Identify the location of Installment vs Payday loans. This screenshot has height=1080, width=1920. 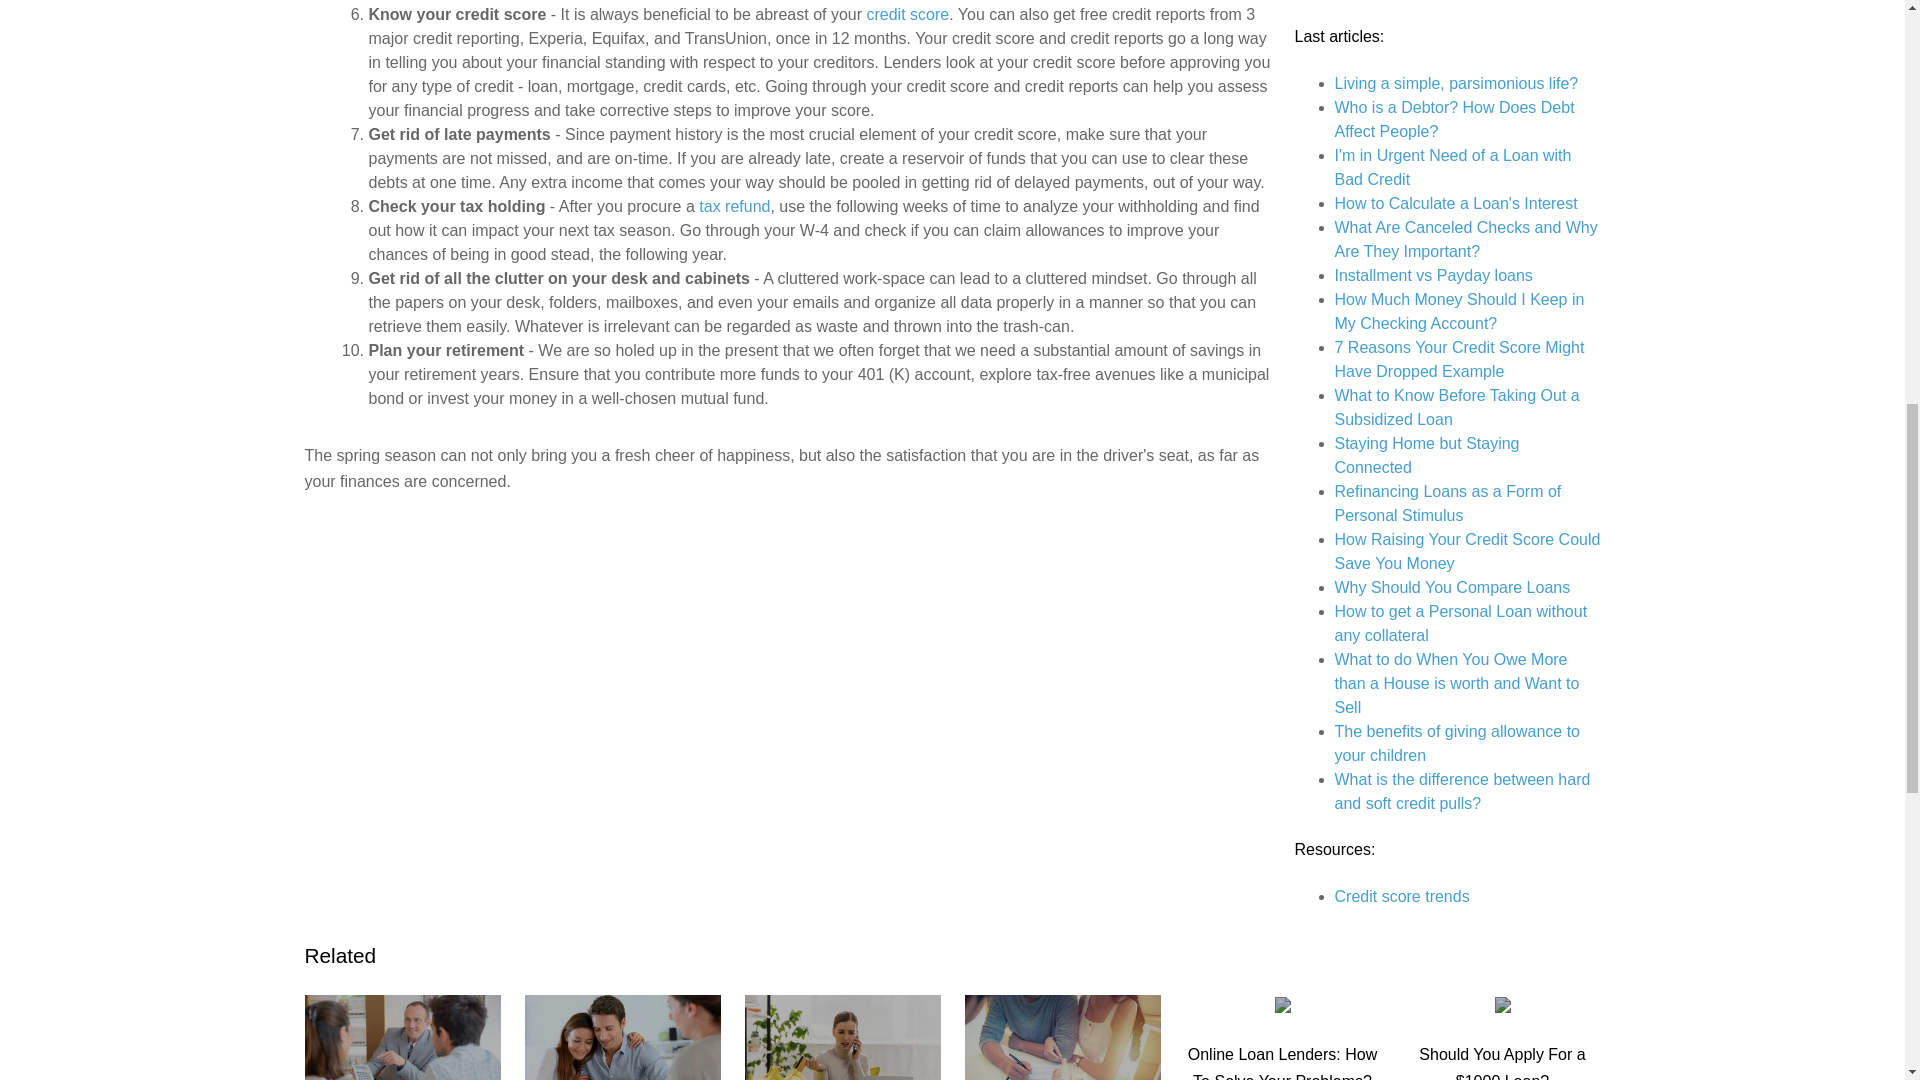
(1433, 275).